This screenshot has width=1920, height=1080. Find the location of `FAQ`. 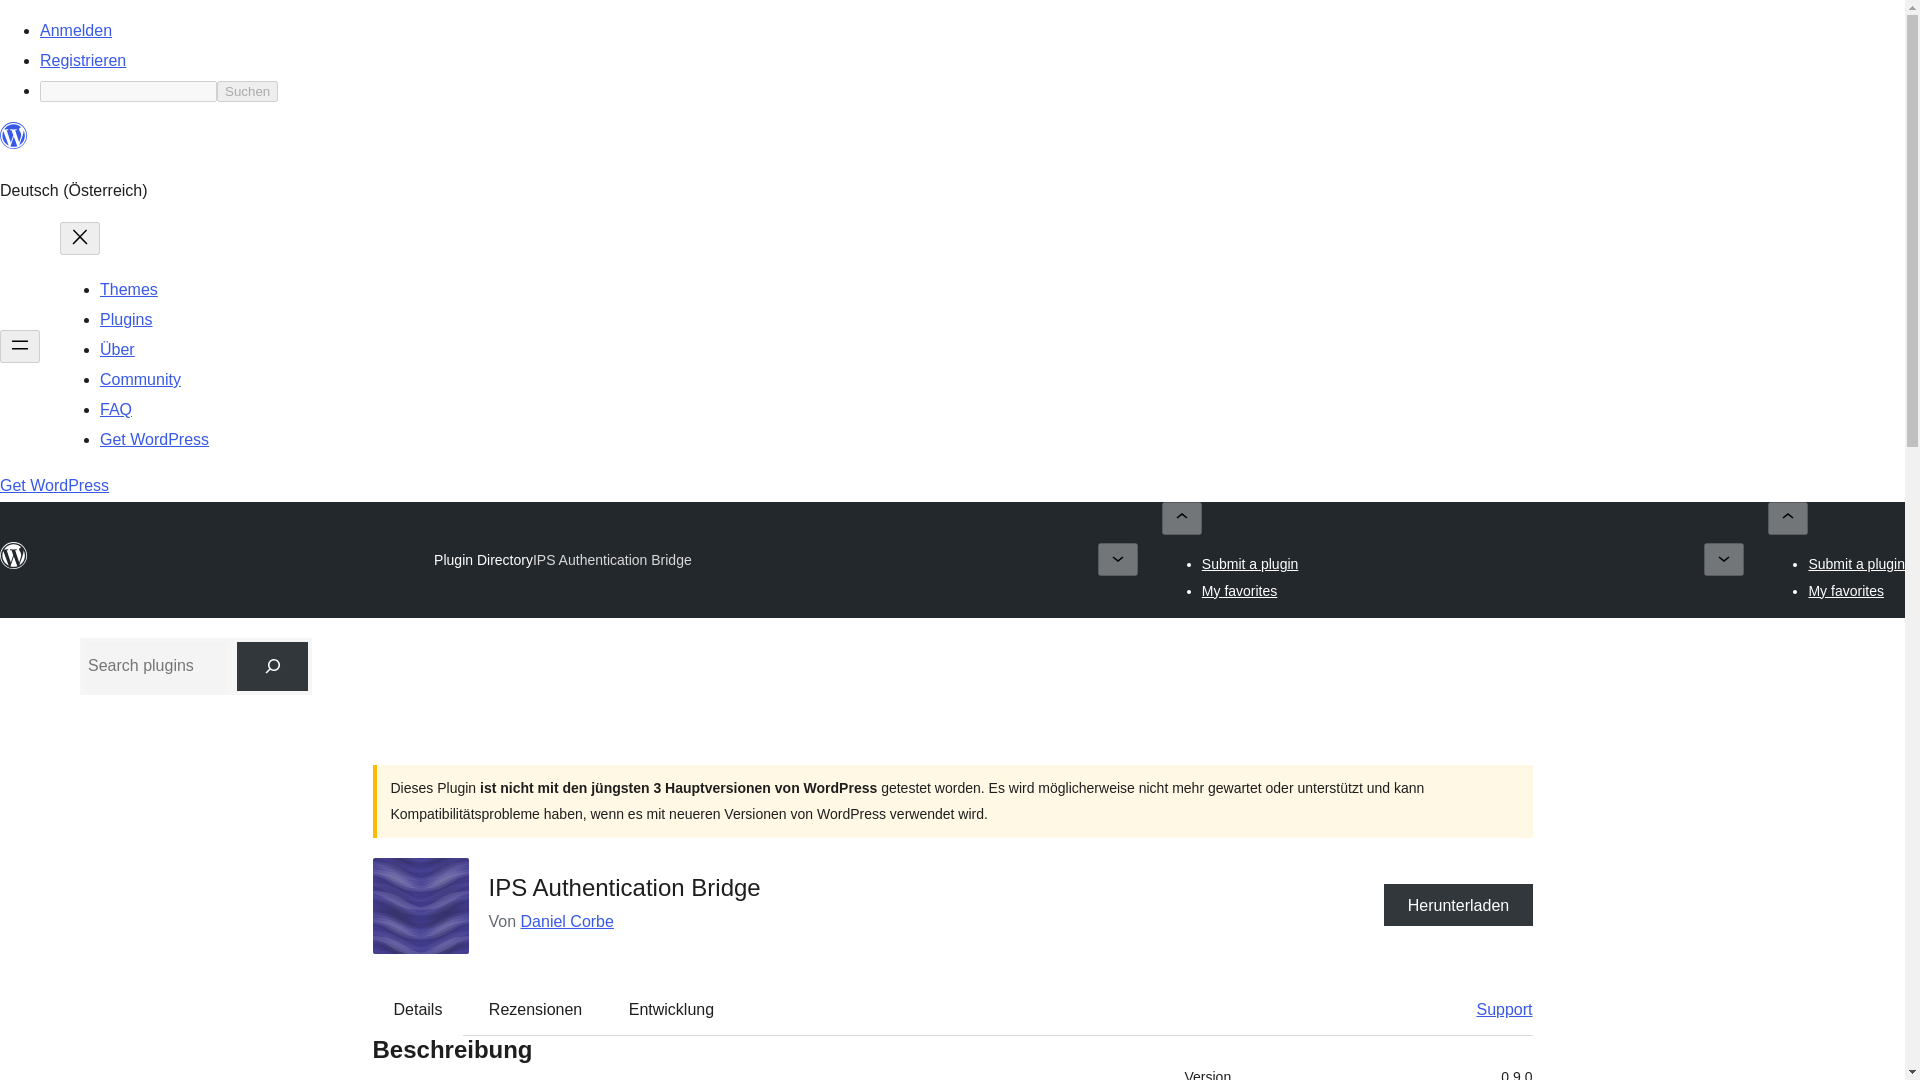

FAQ is located at coordinates (116, 408).